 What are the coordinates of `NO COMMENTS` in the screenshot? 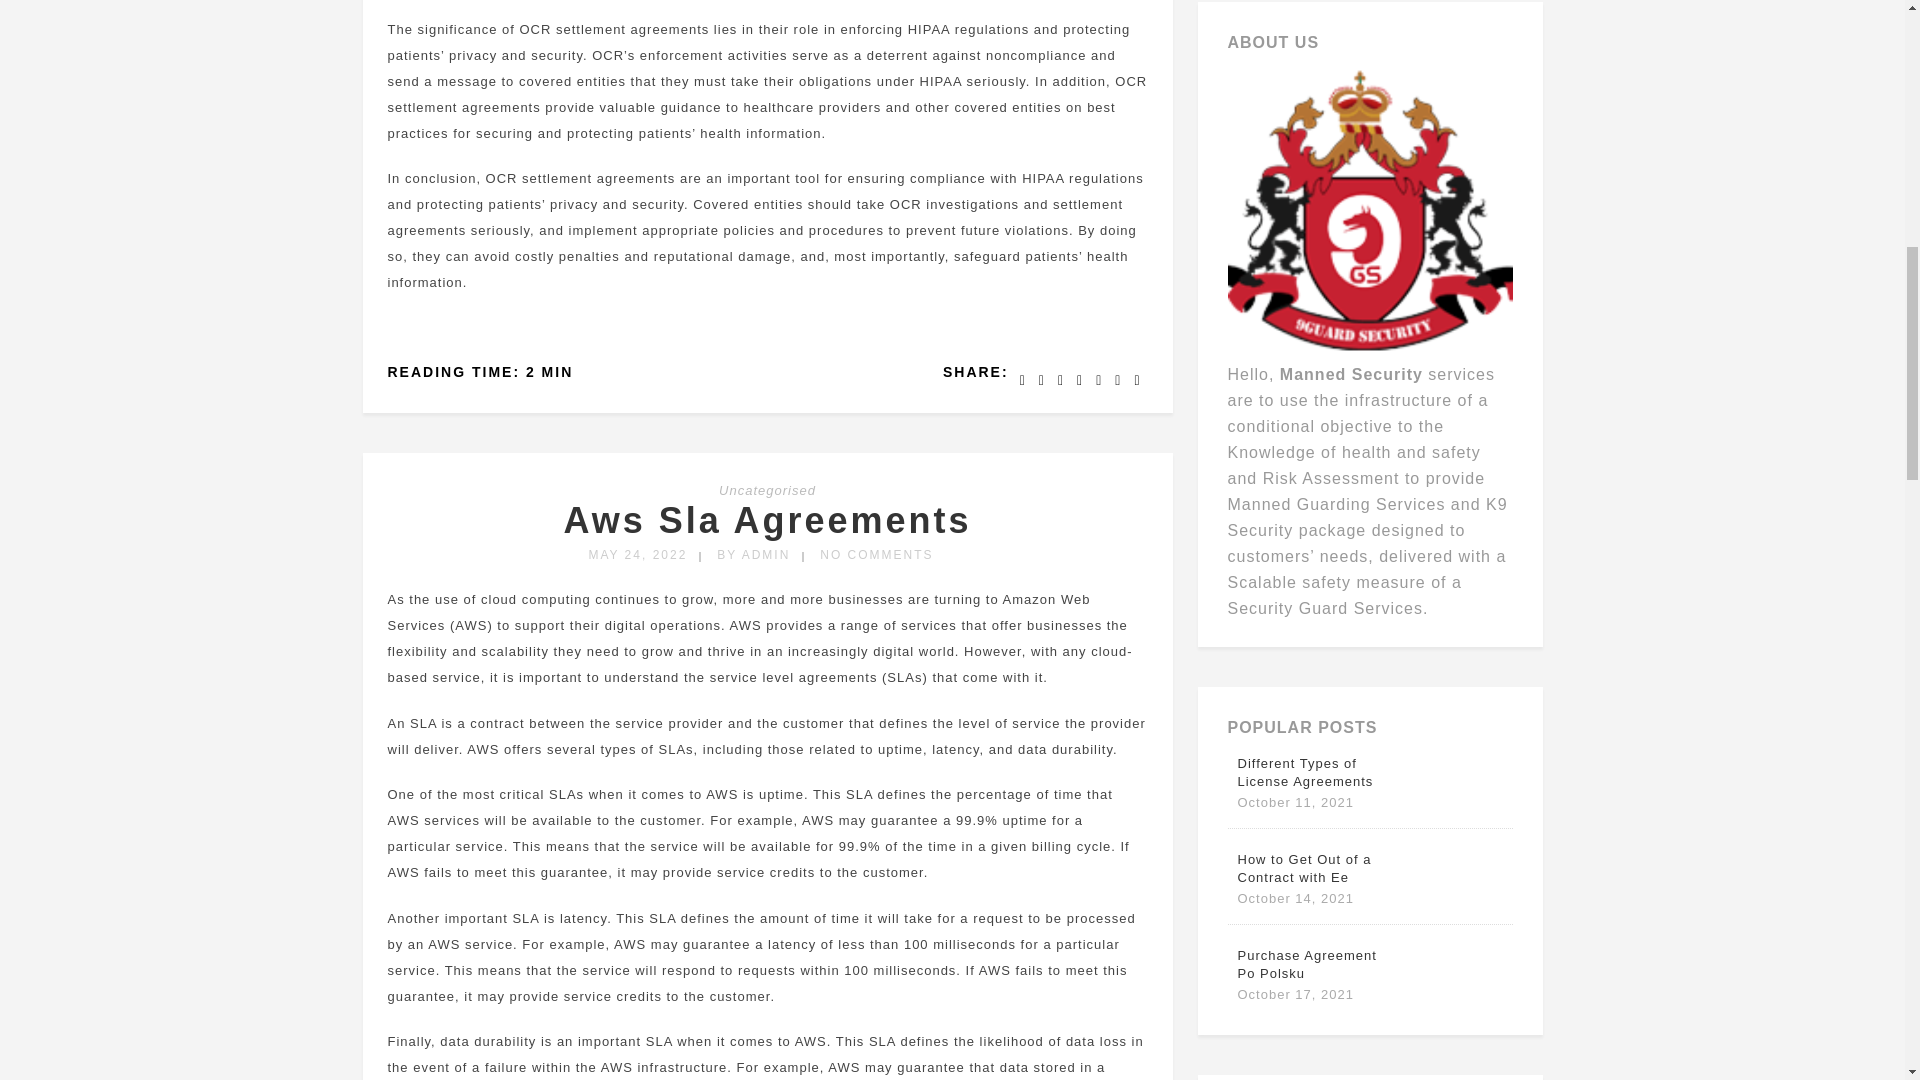 It's located at (876, 554).